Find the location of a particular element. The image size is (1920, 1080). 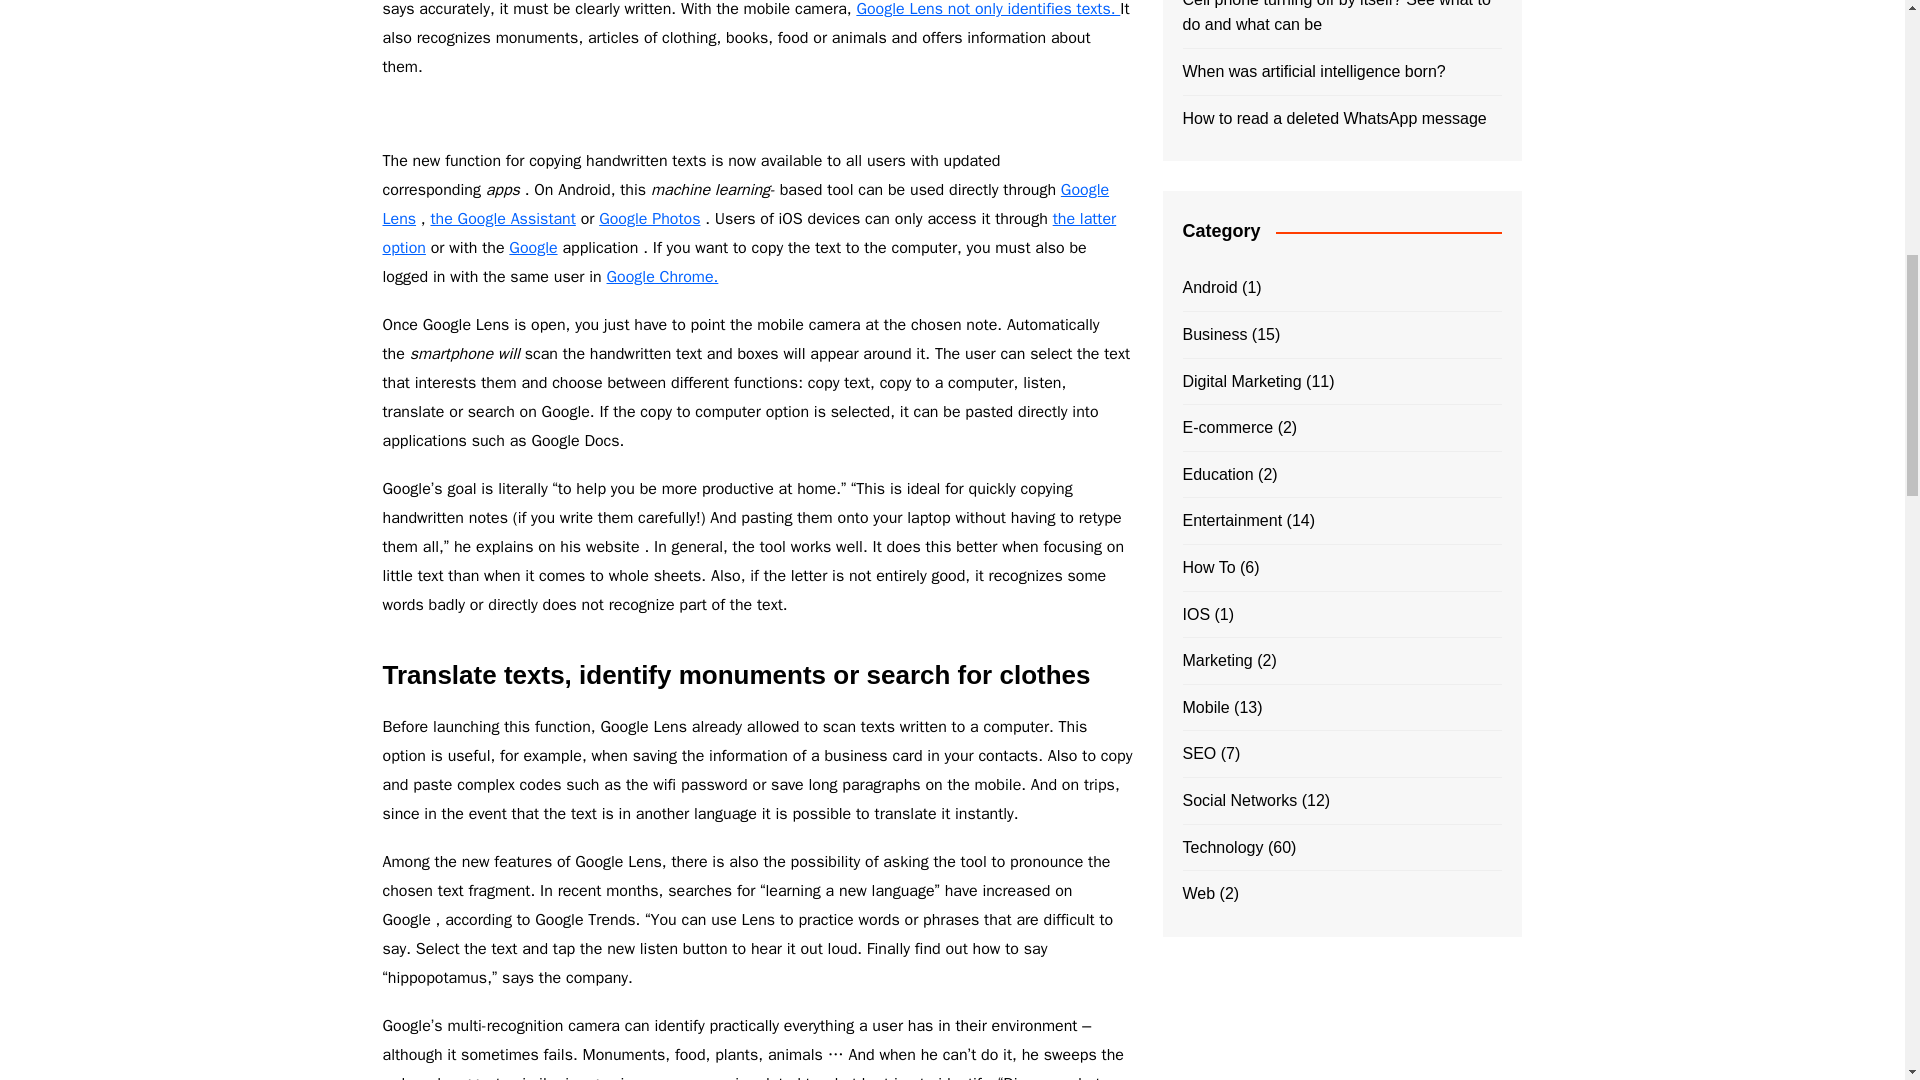

Google Photos is located at coordinates (650, 218).